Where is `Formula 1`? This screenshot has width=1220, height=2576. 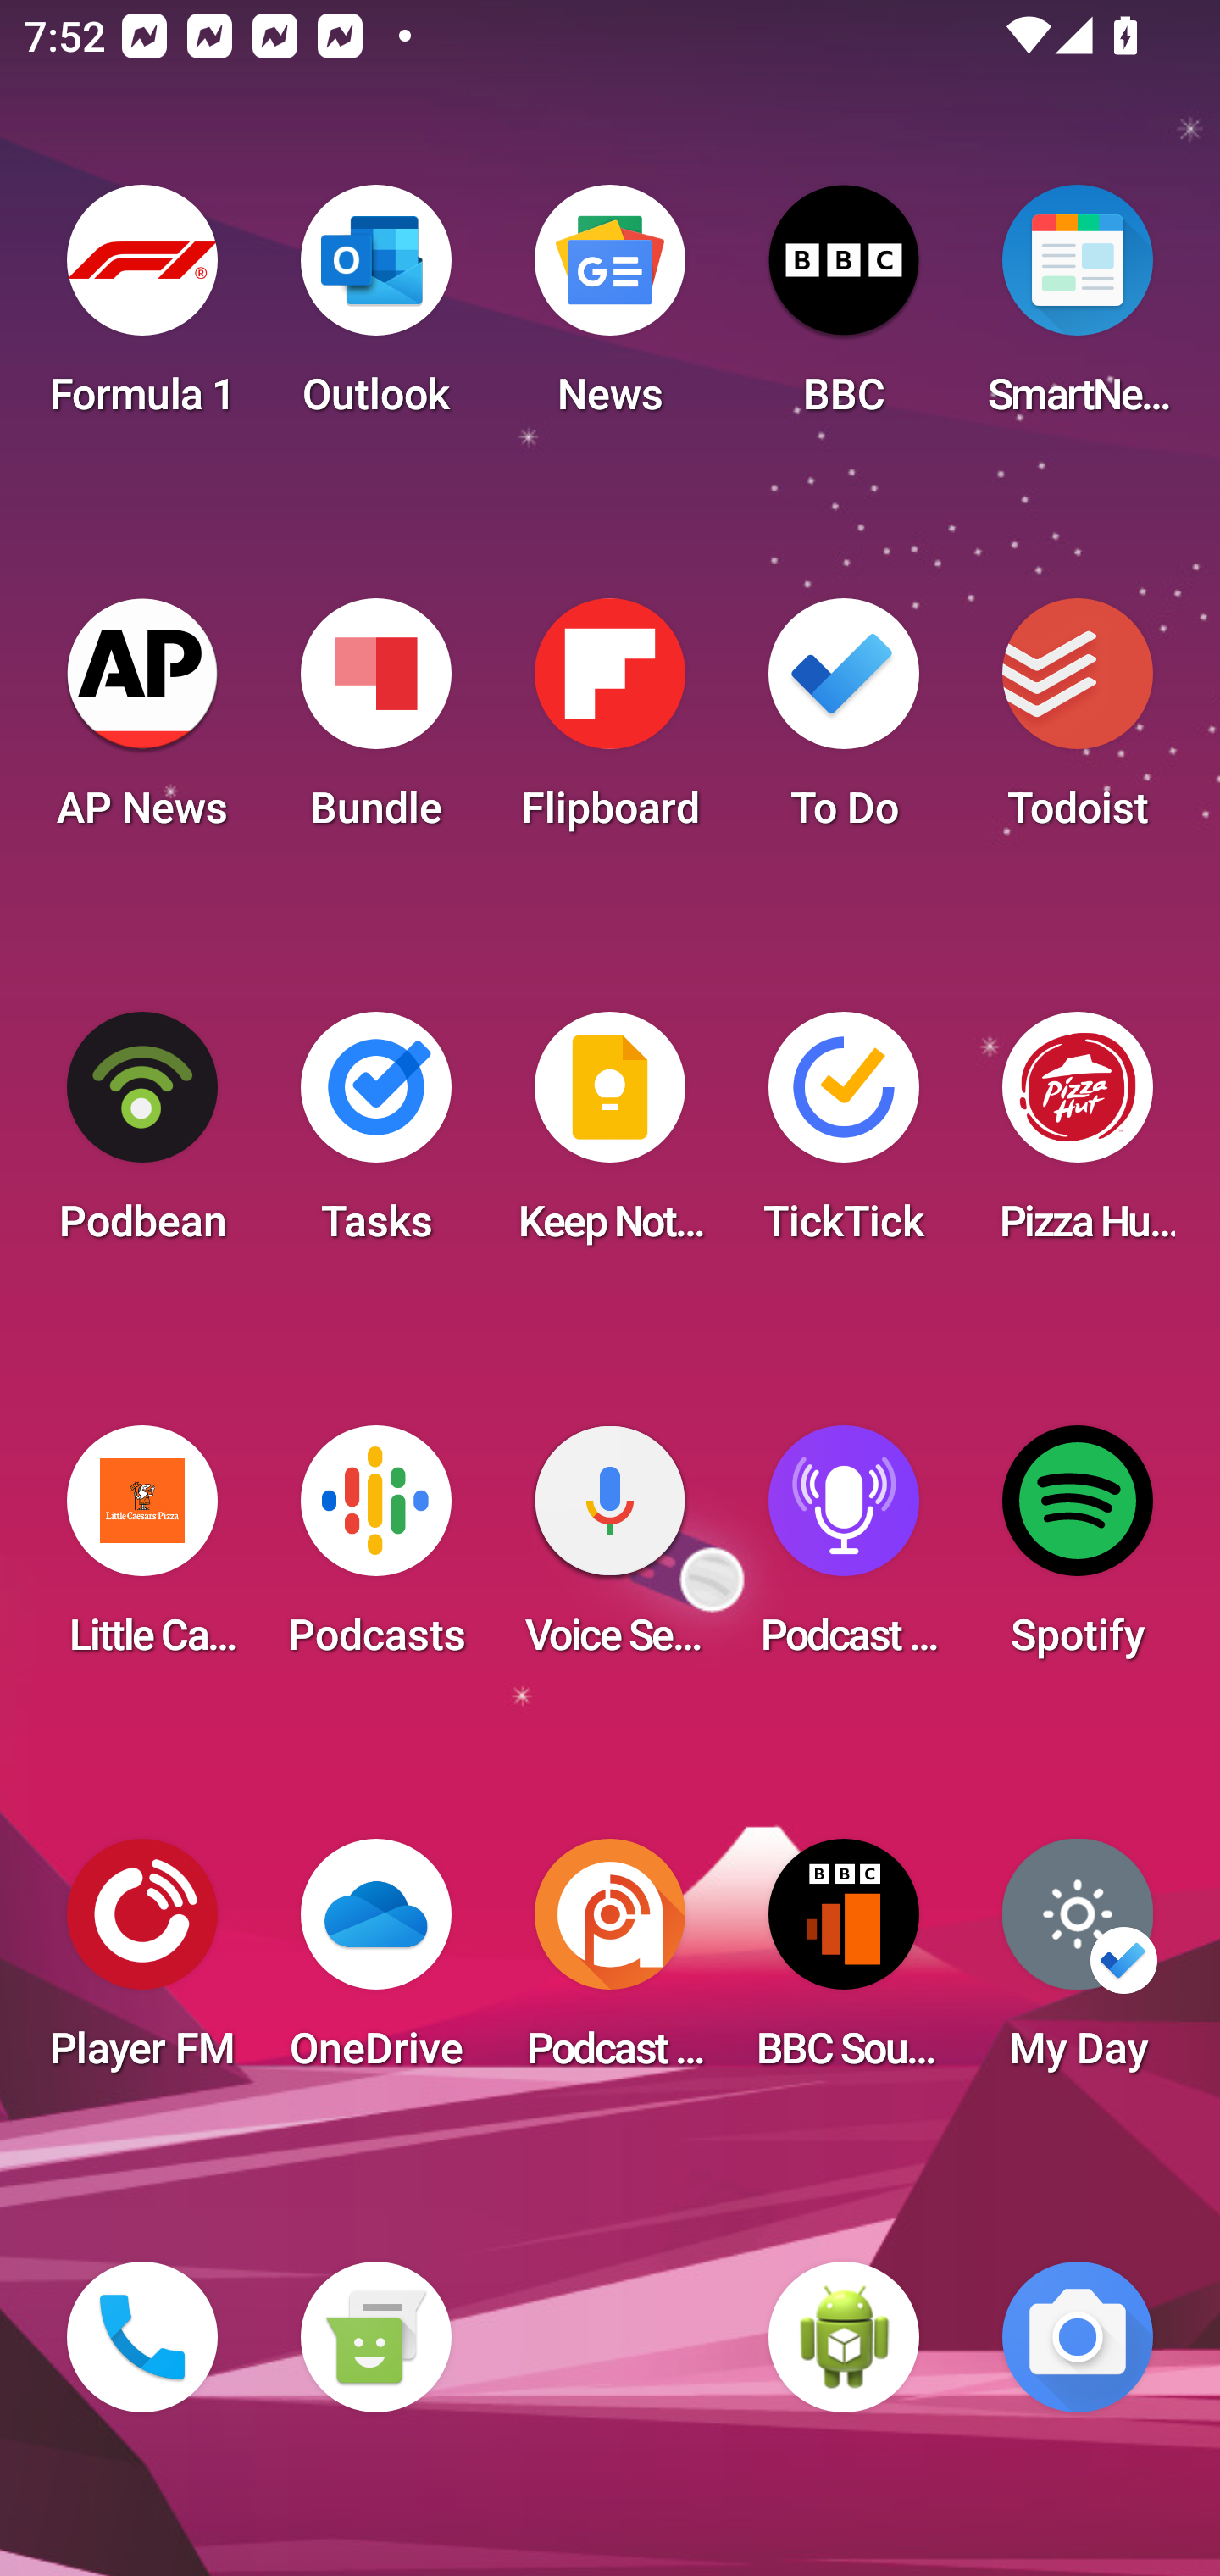
Formula 1 is located at coordinates (142, 310).